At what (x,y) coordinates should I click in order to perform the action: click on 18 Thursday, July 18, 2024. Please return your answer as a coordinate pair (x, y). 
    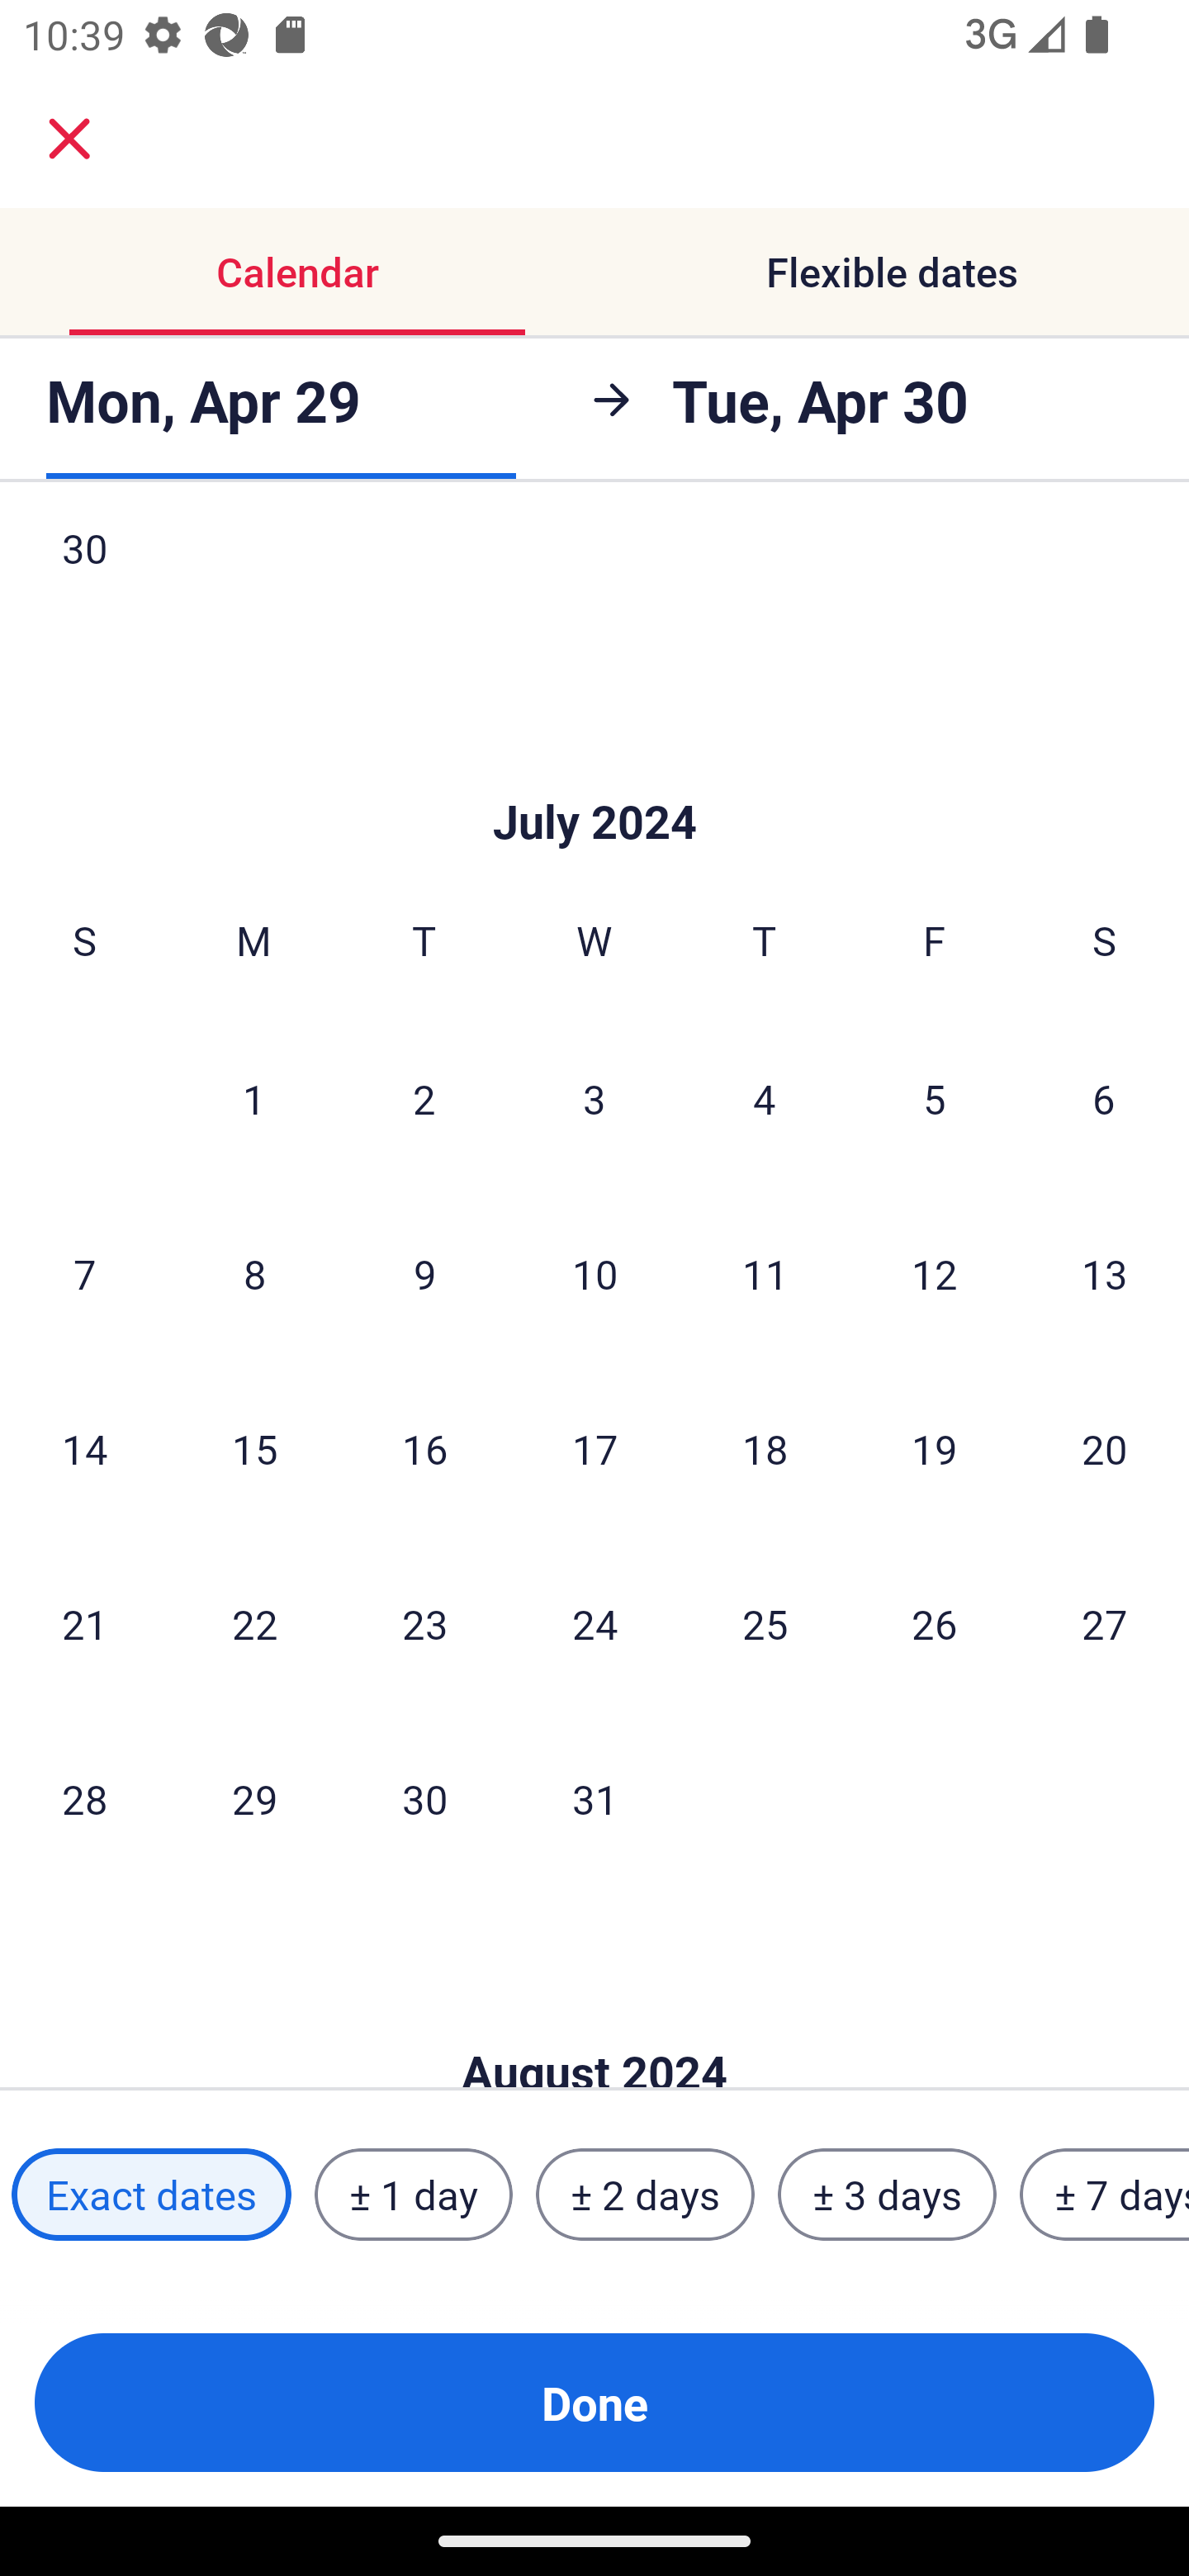
    Looking at the image, I should click on (765, 1447).